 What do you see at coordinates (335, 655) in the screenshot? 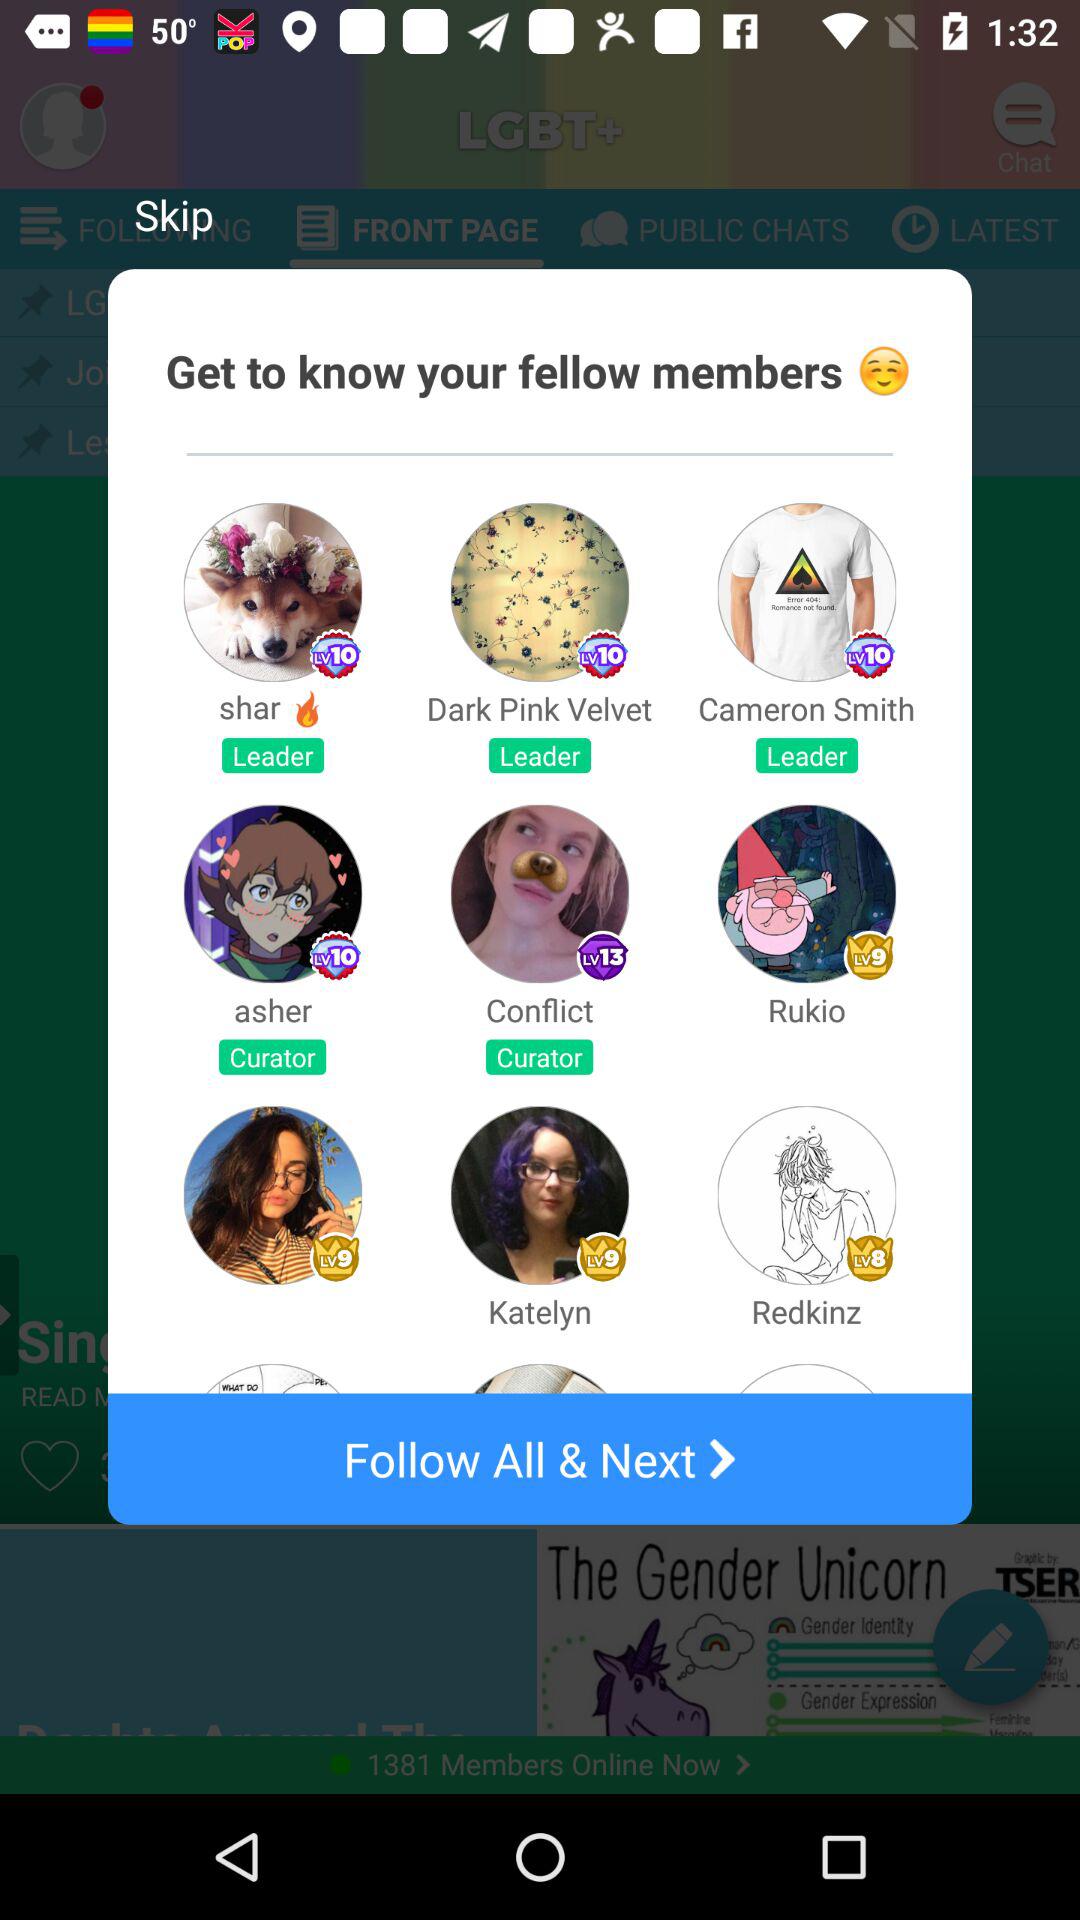
I see `click the label on the first image` at bounding box center [335, 655].